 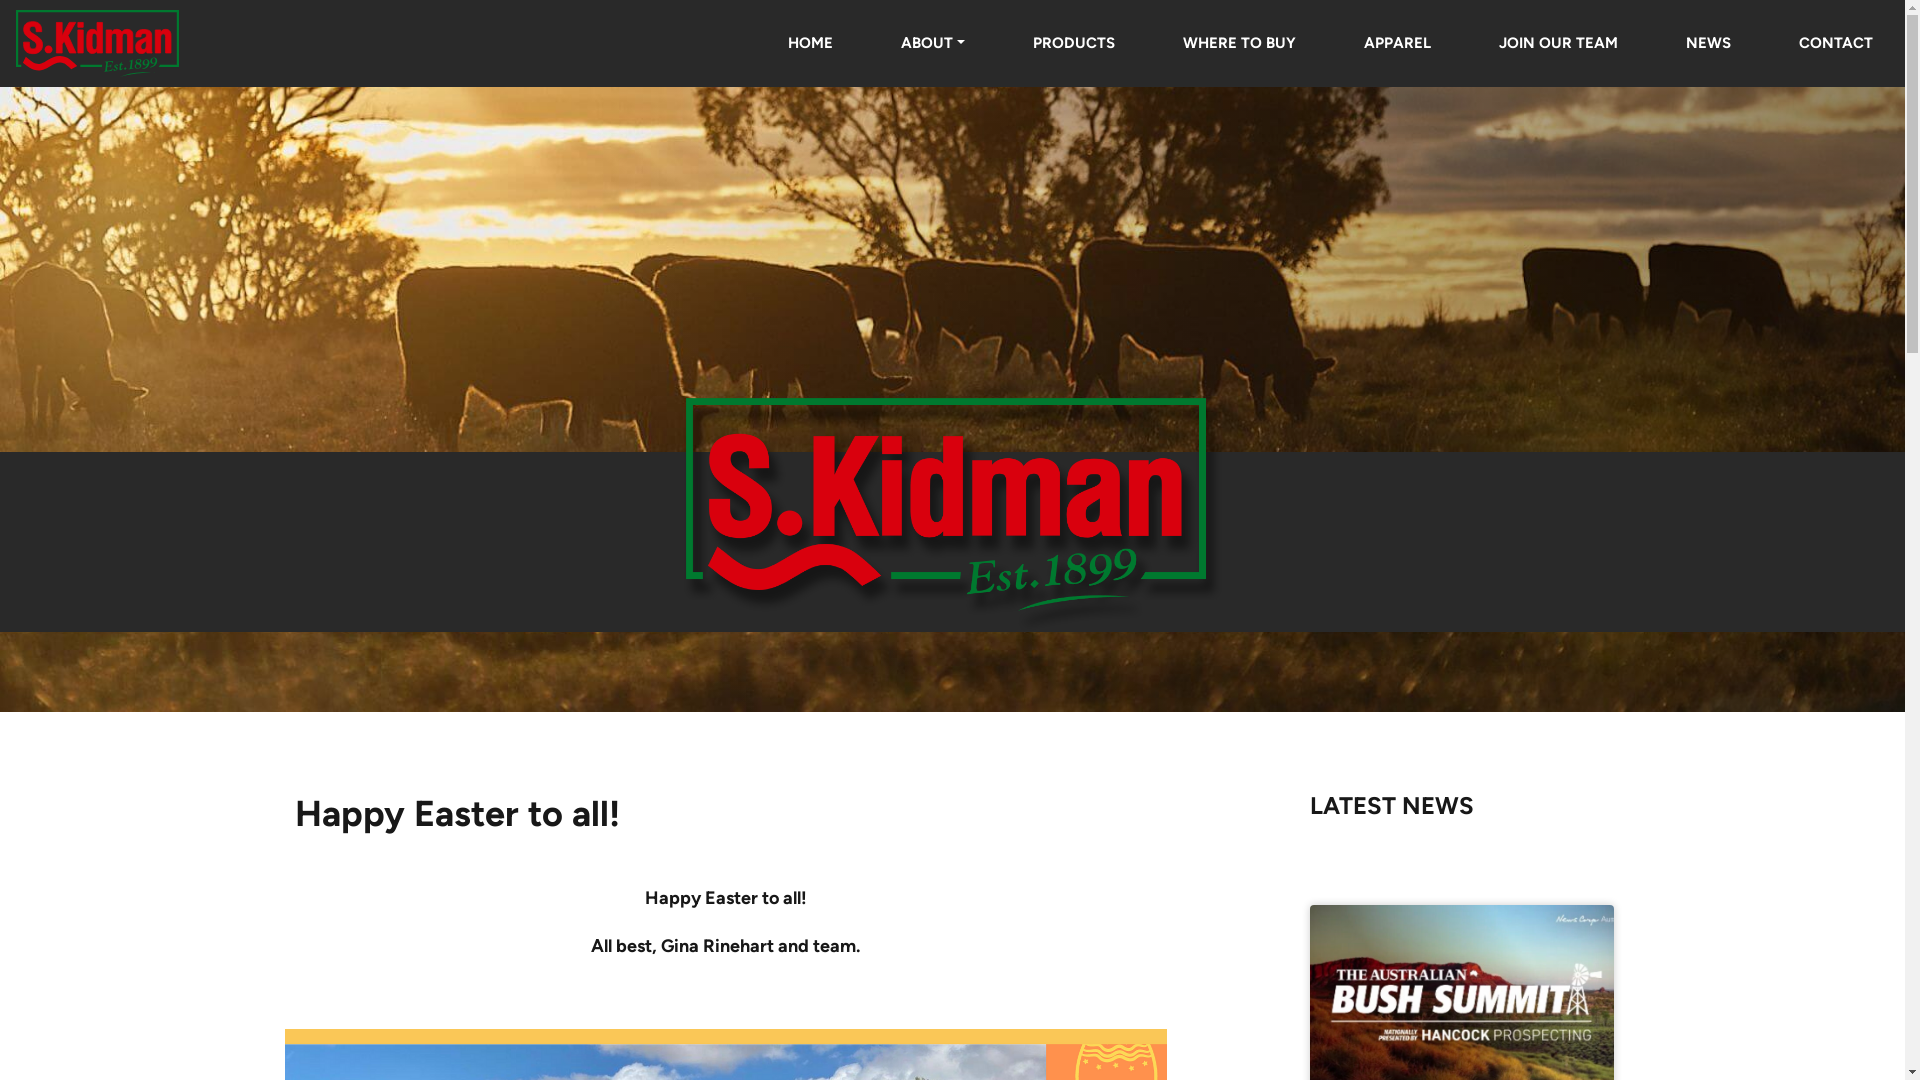 I want to click on APPAREL, so click(x=1398, y=43).